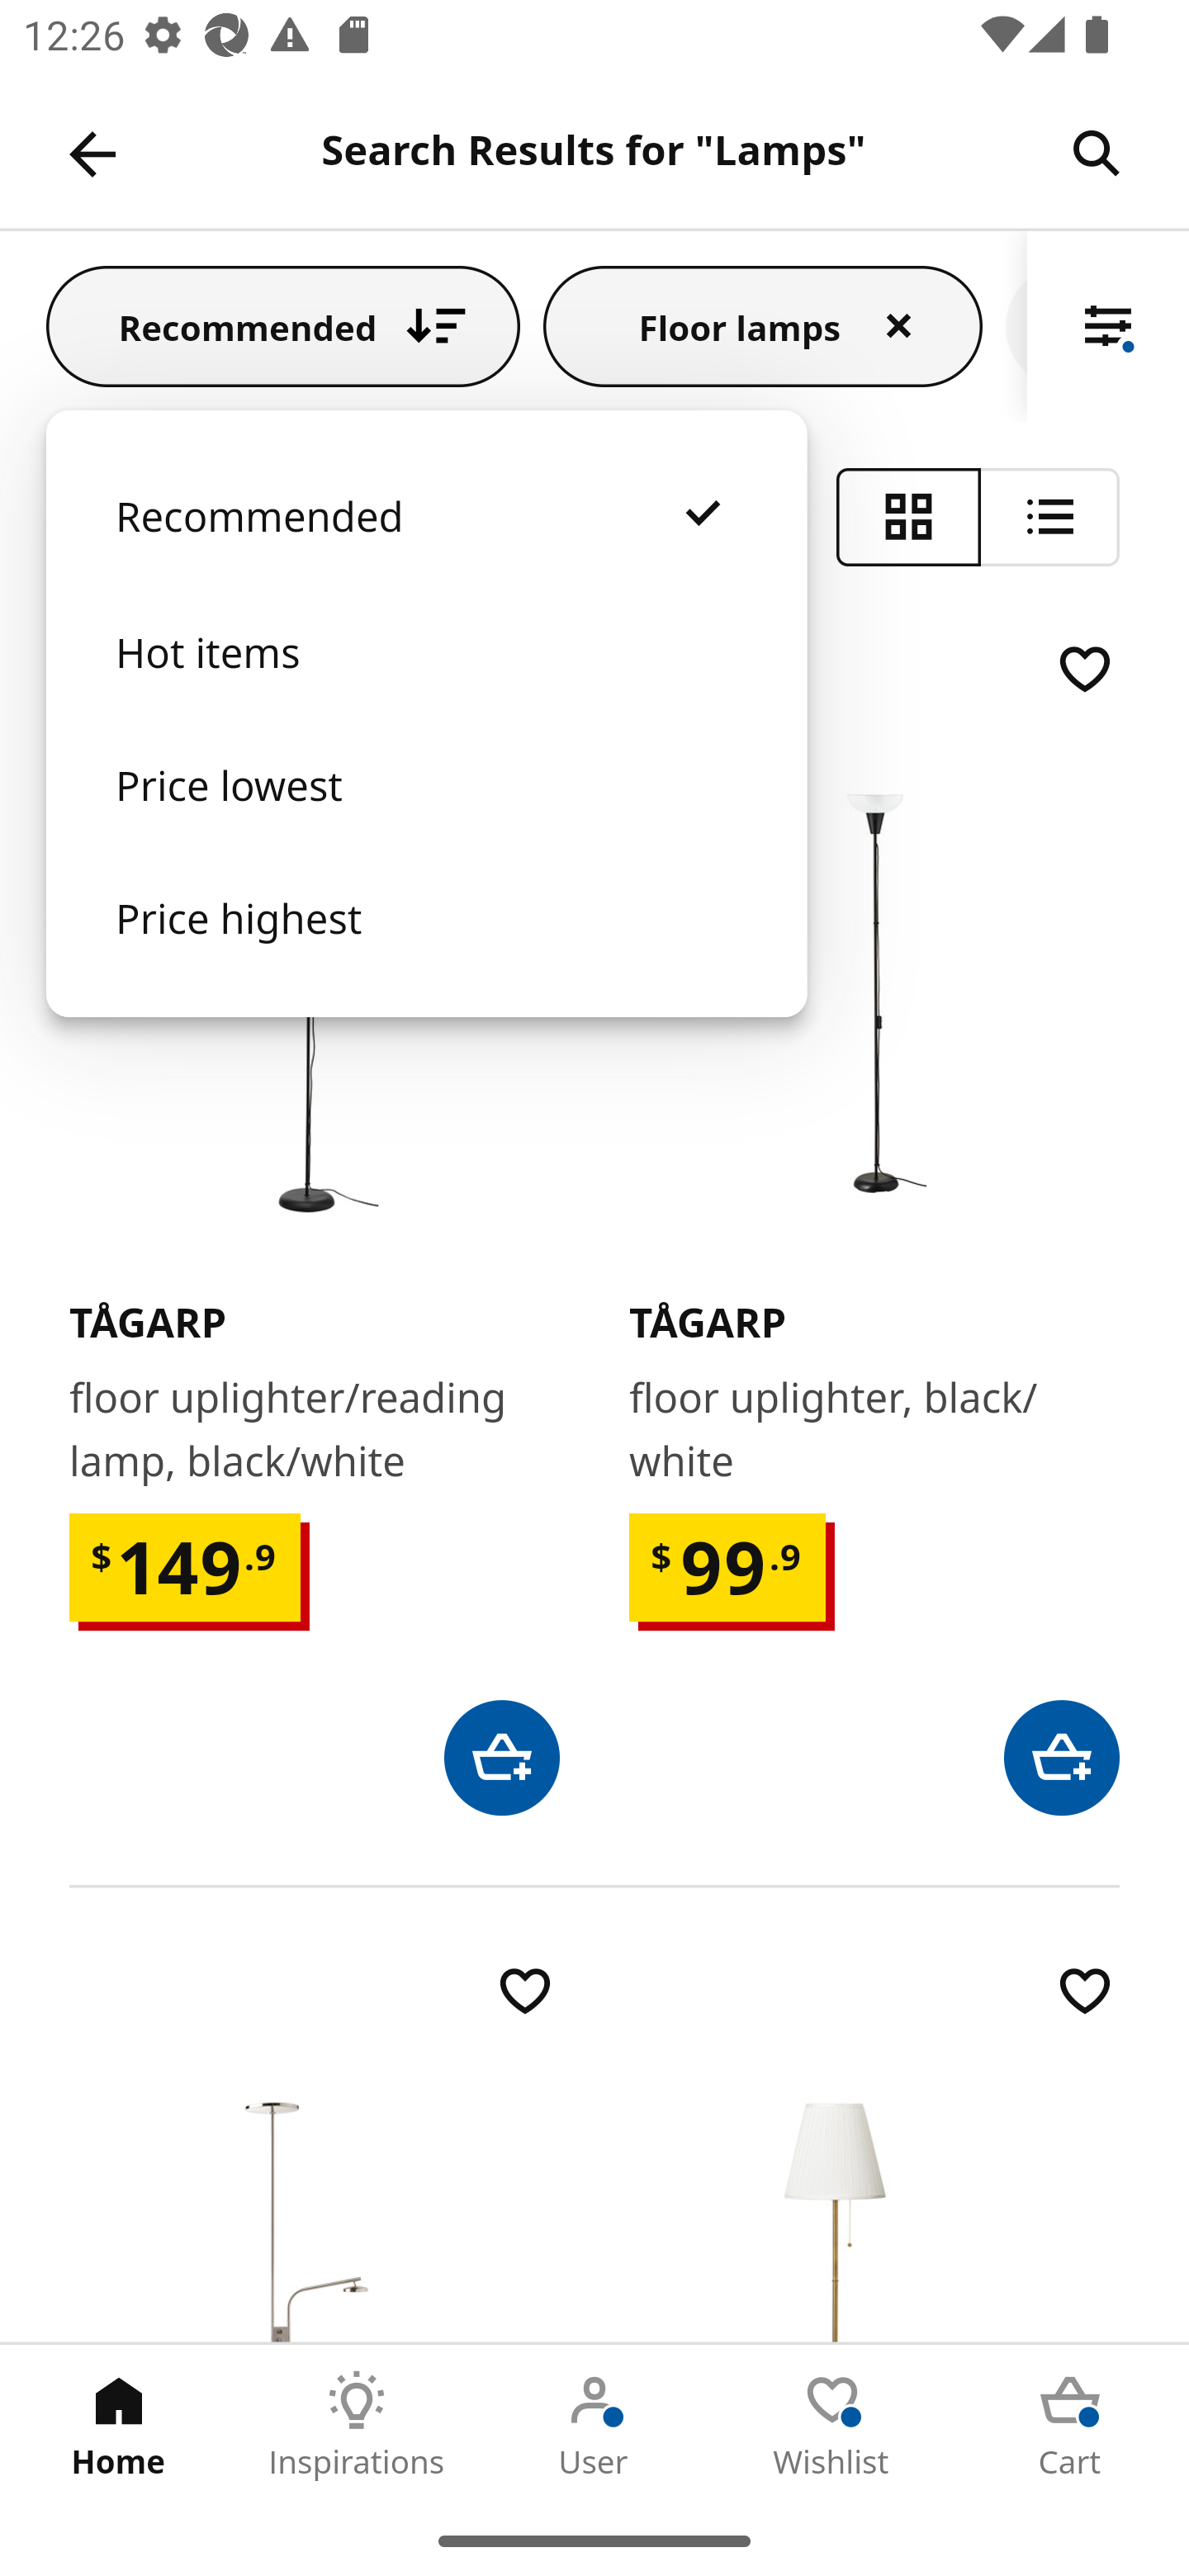 The image size is (1189, 2576). What do you see at coordinates (426, 548) in the screenshot?
I see `Recommended` at bounding box center [426, 548].